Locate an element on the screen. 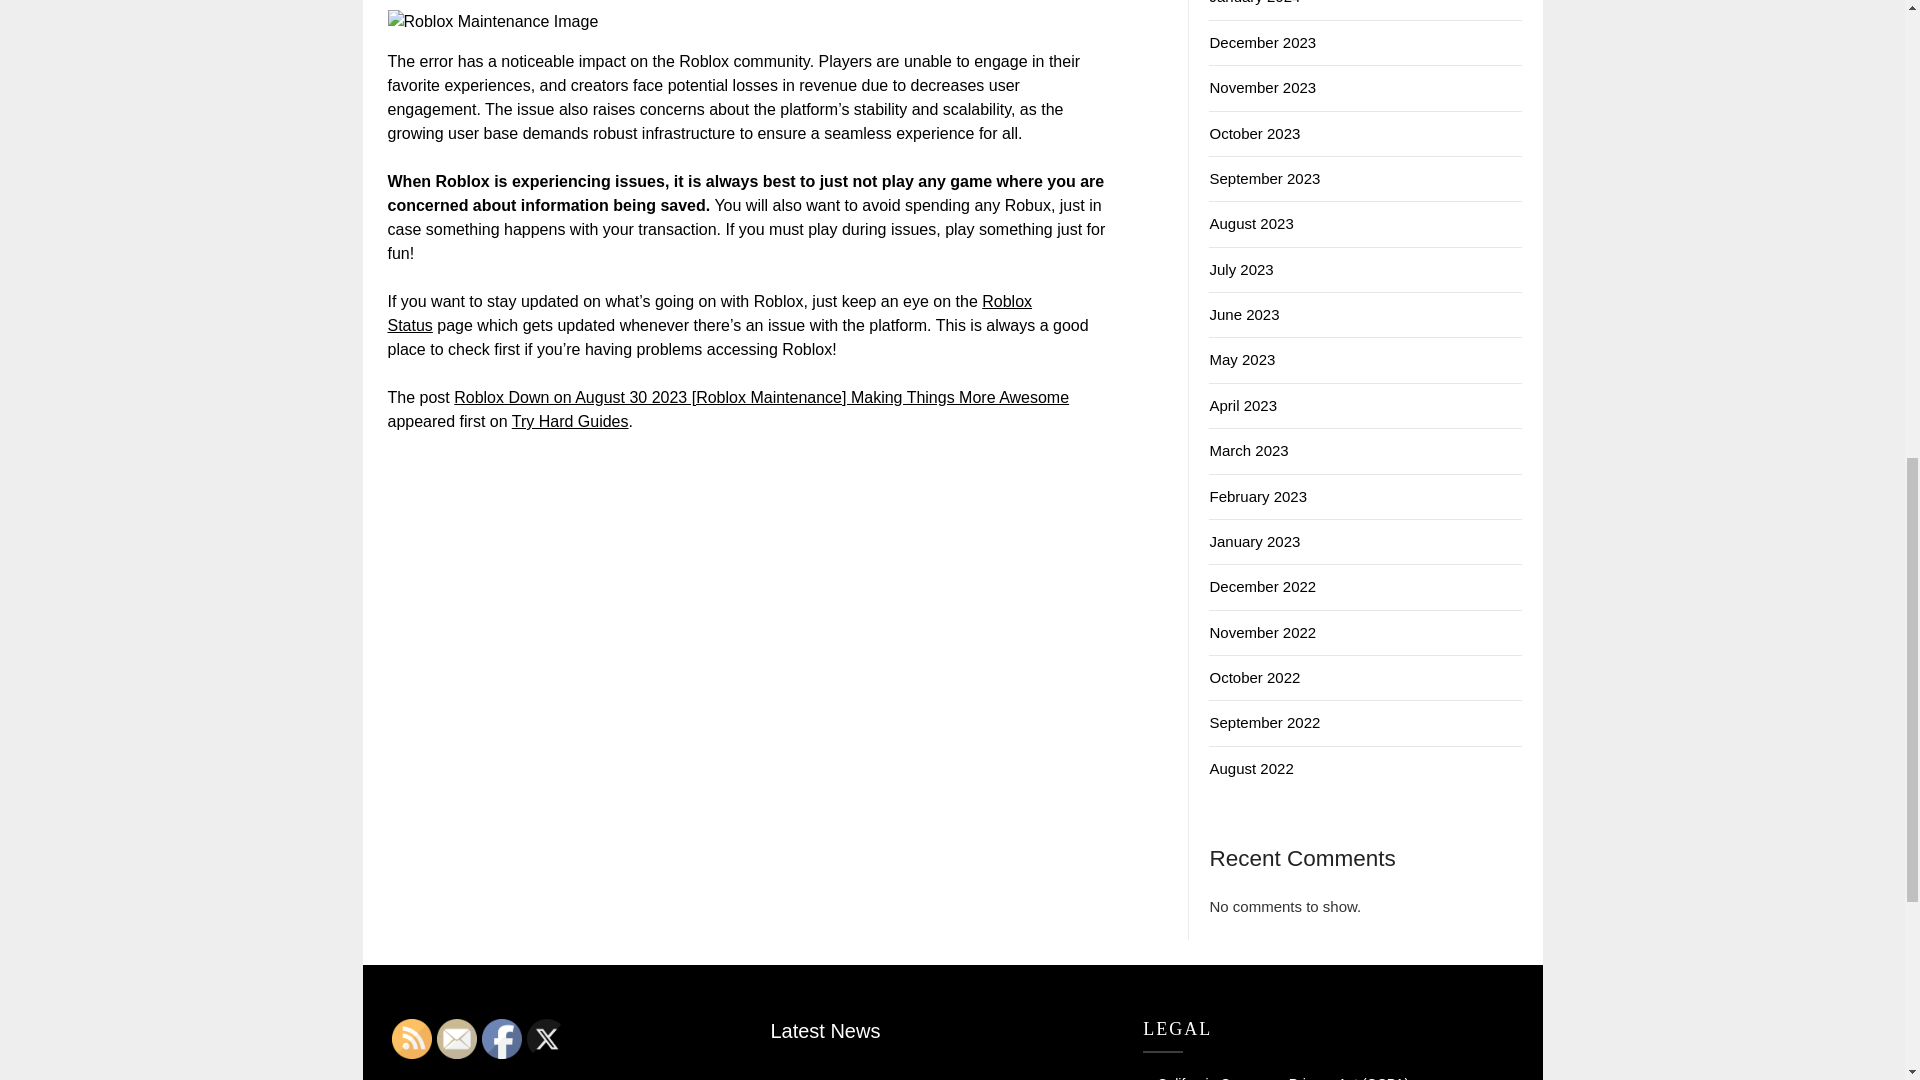 The height and width of the screenshot is (1080, 1920). January 2024 is located at coordinates (1254, 2).